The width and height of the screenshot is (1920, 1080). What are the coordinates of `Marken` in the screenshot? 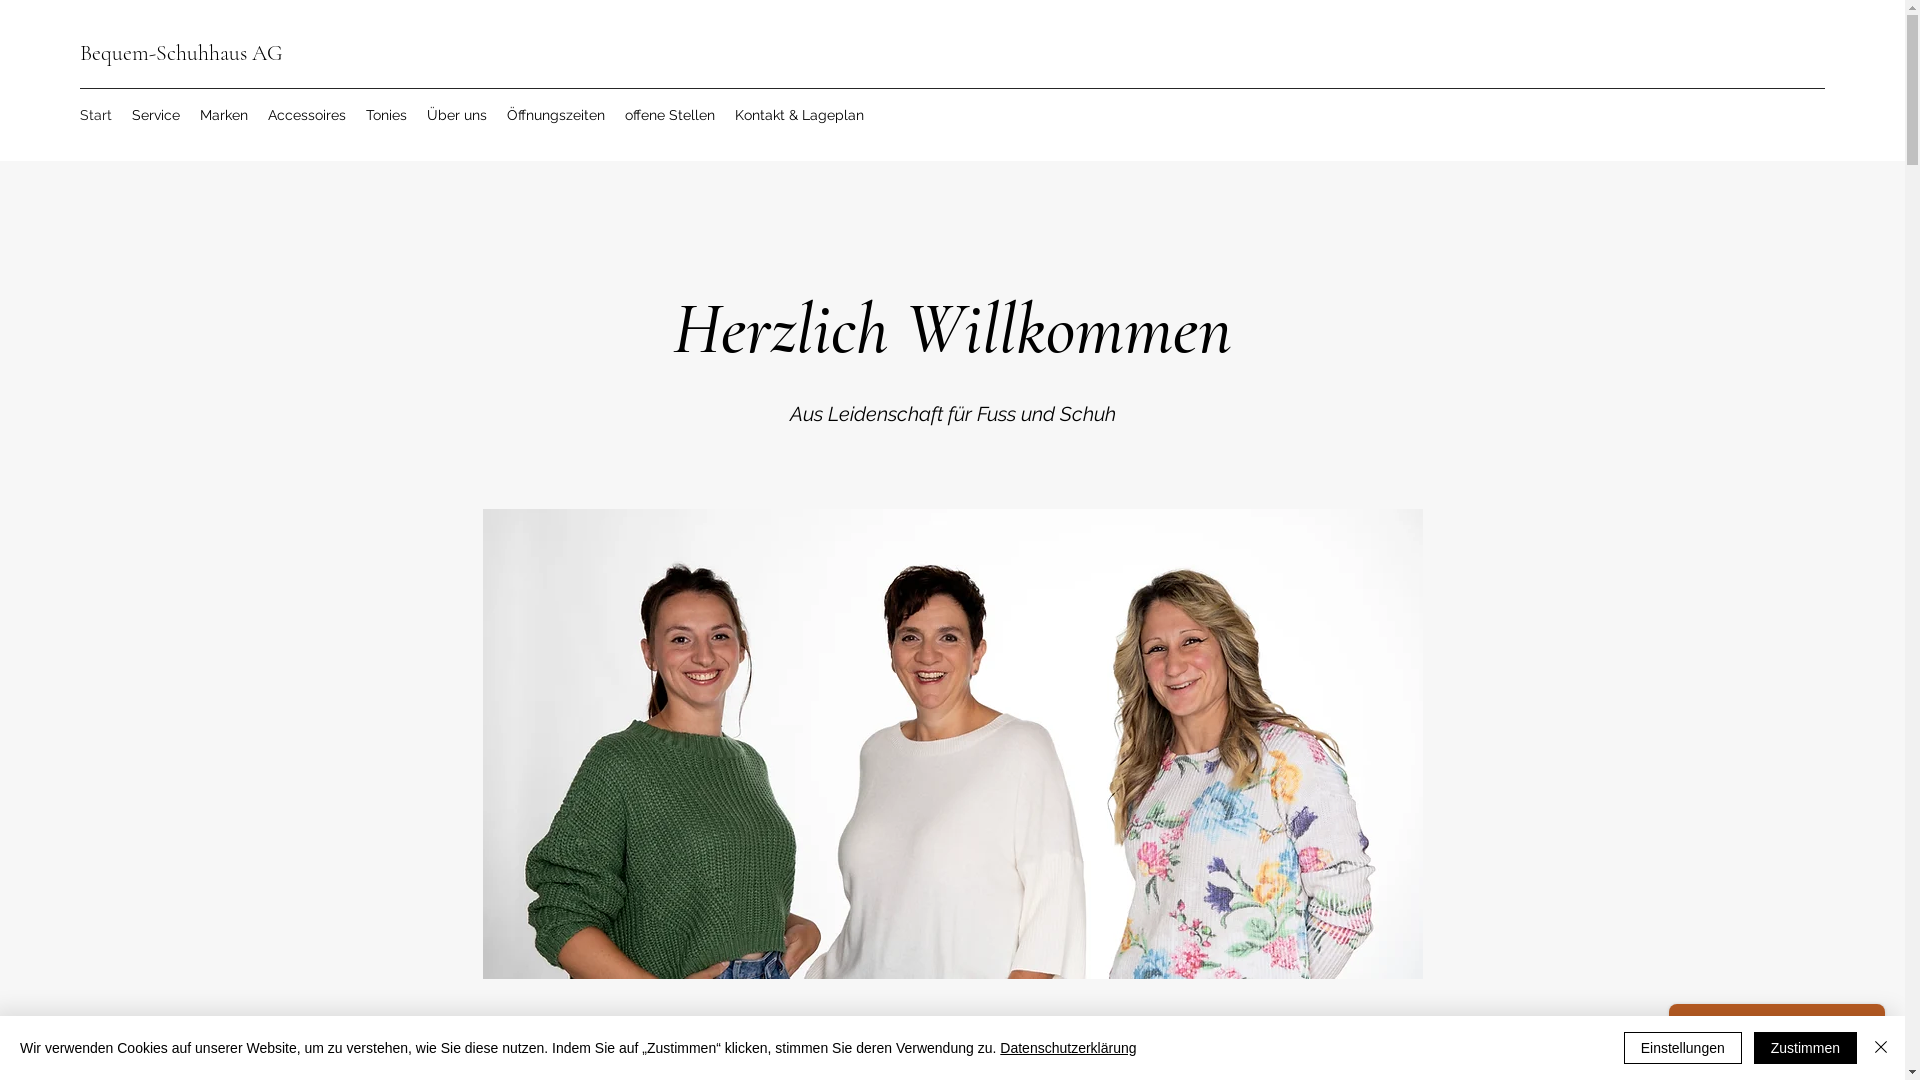 It's located at (224, 116).